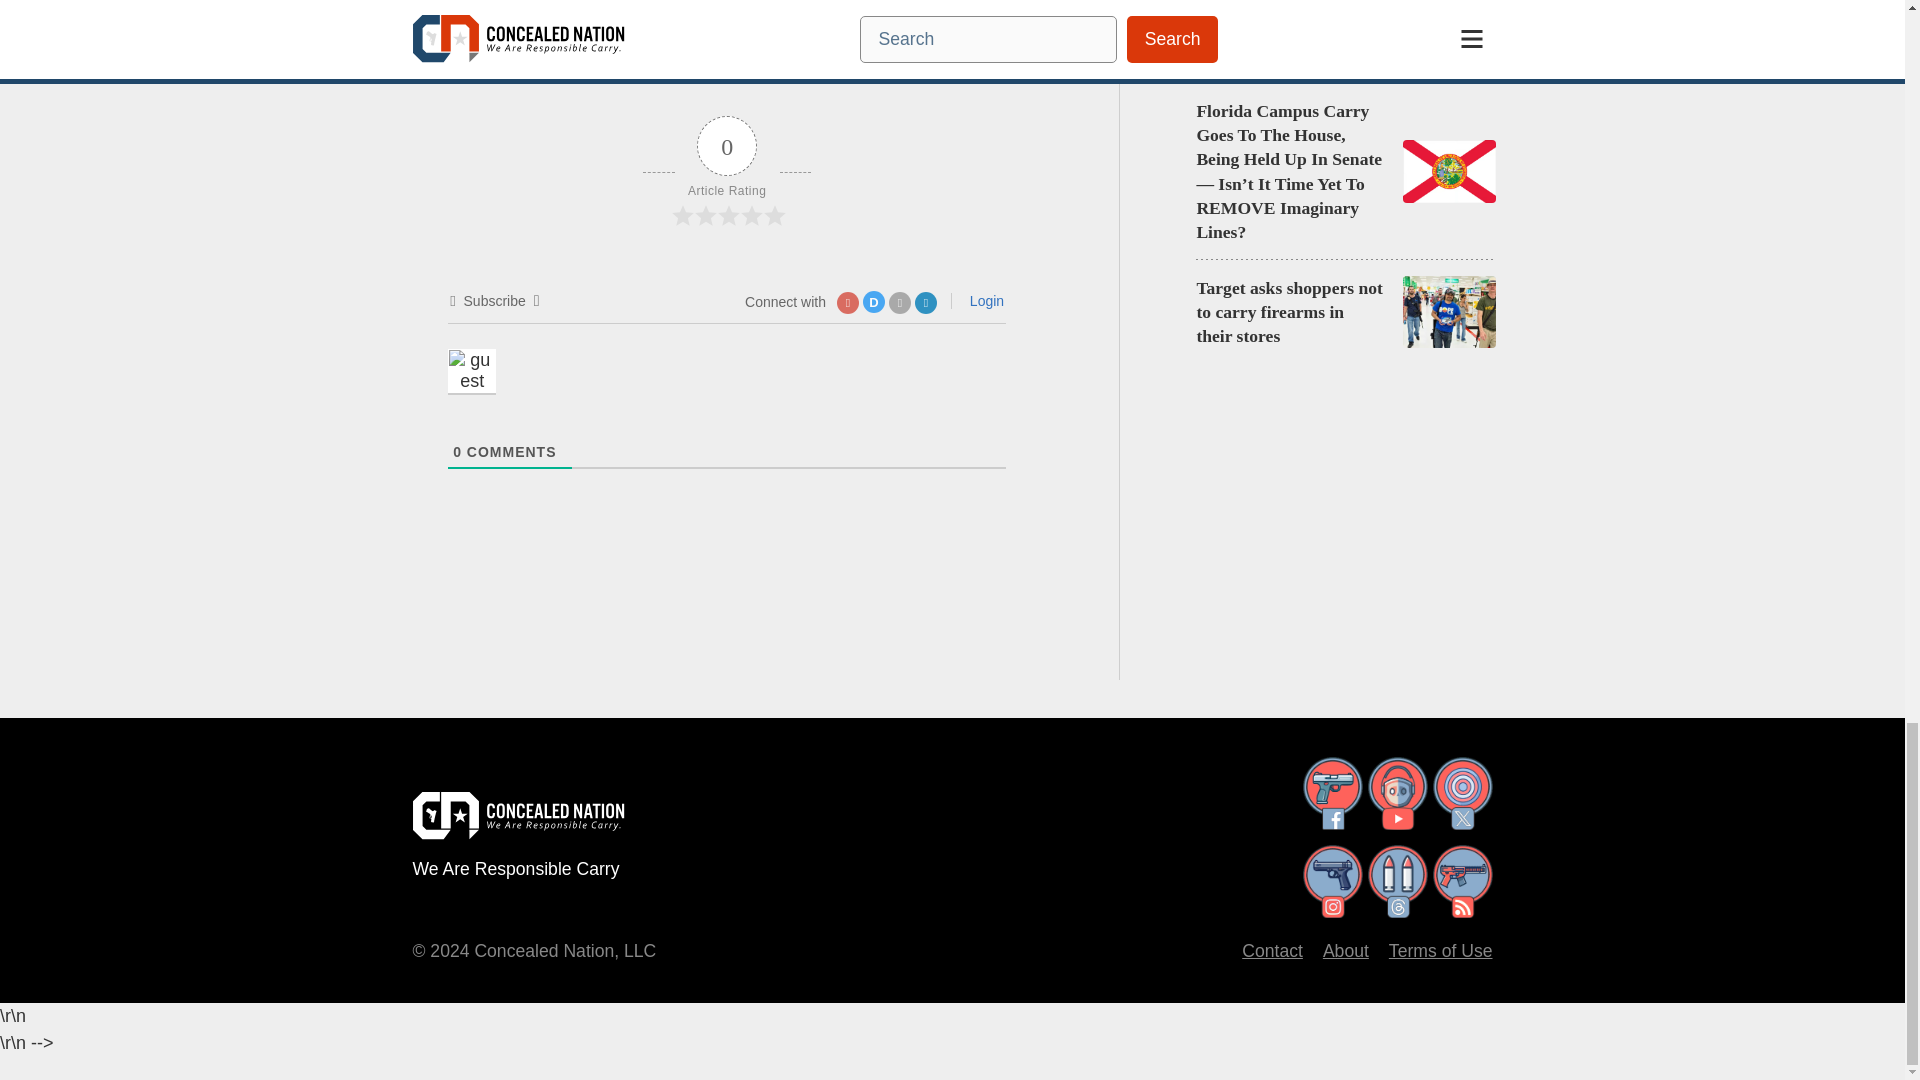 This screenshot has width=1920, height=1080. Describe the element at coordinates (984, 300) in the screenshot. I see `Login` at that location.